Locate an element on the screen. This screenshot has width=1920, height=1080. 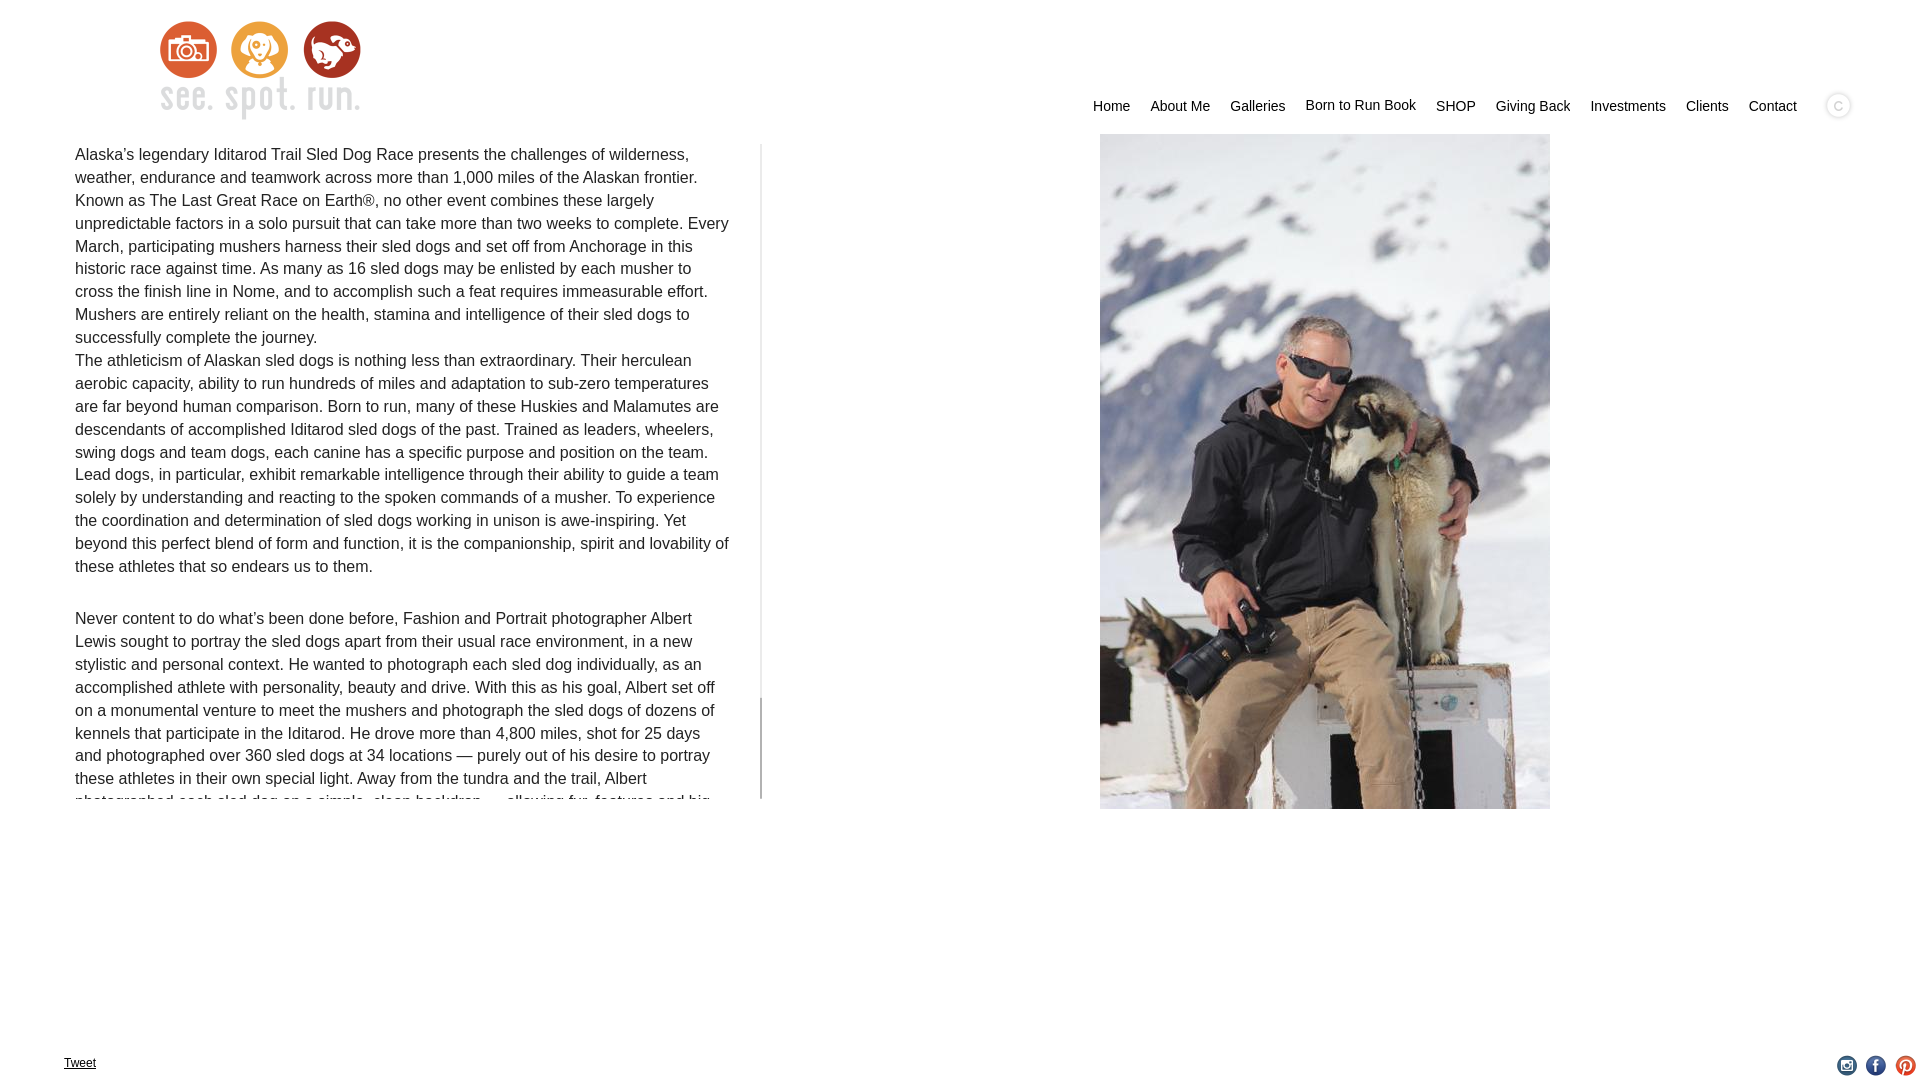
Instagram is located at coordinates (1626, 108).